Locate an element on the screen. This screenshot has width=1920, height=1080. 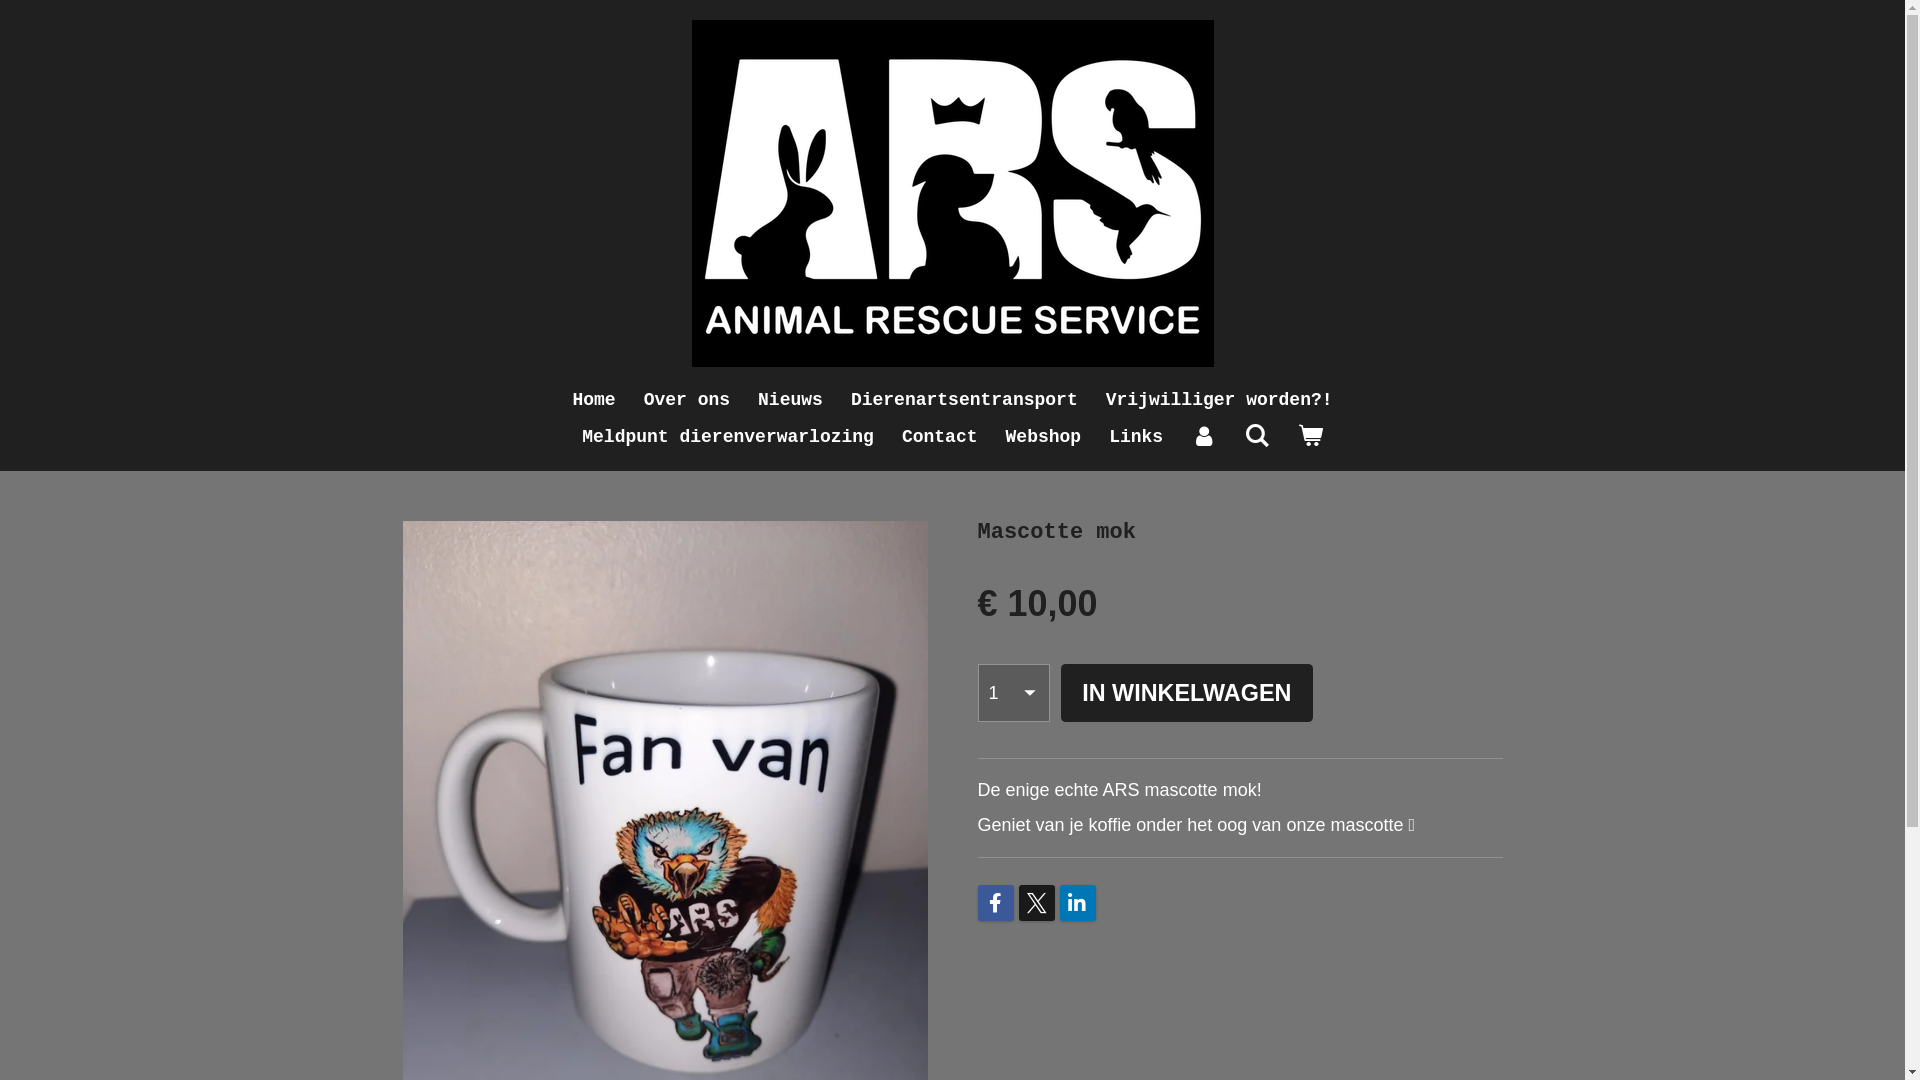
Webshop is located at coordinates (1044, 438).